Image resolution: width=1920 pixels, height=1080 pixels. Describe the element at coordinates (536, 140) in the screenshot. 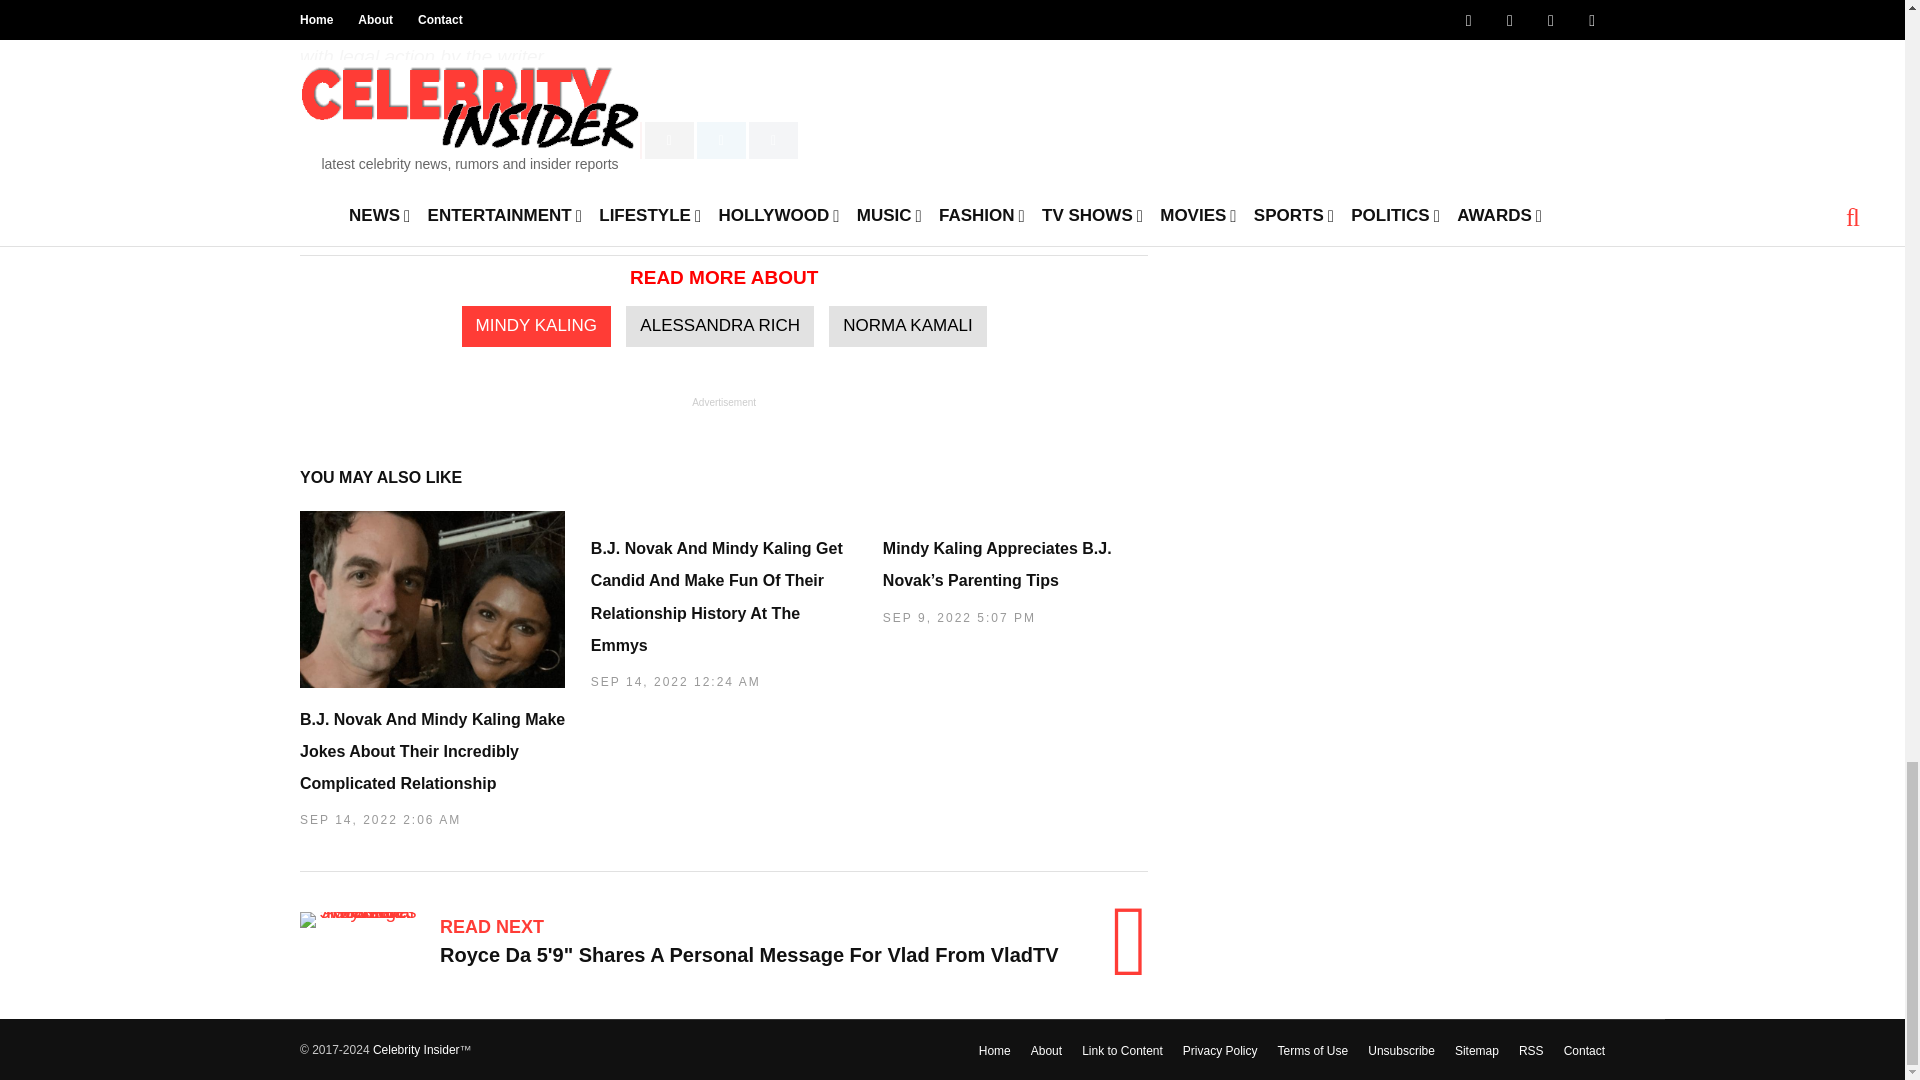

I see `Share On Twitter` at that location.